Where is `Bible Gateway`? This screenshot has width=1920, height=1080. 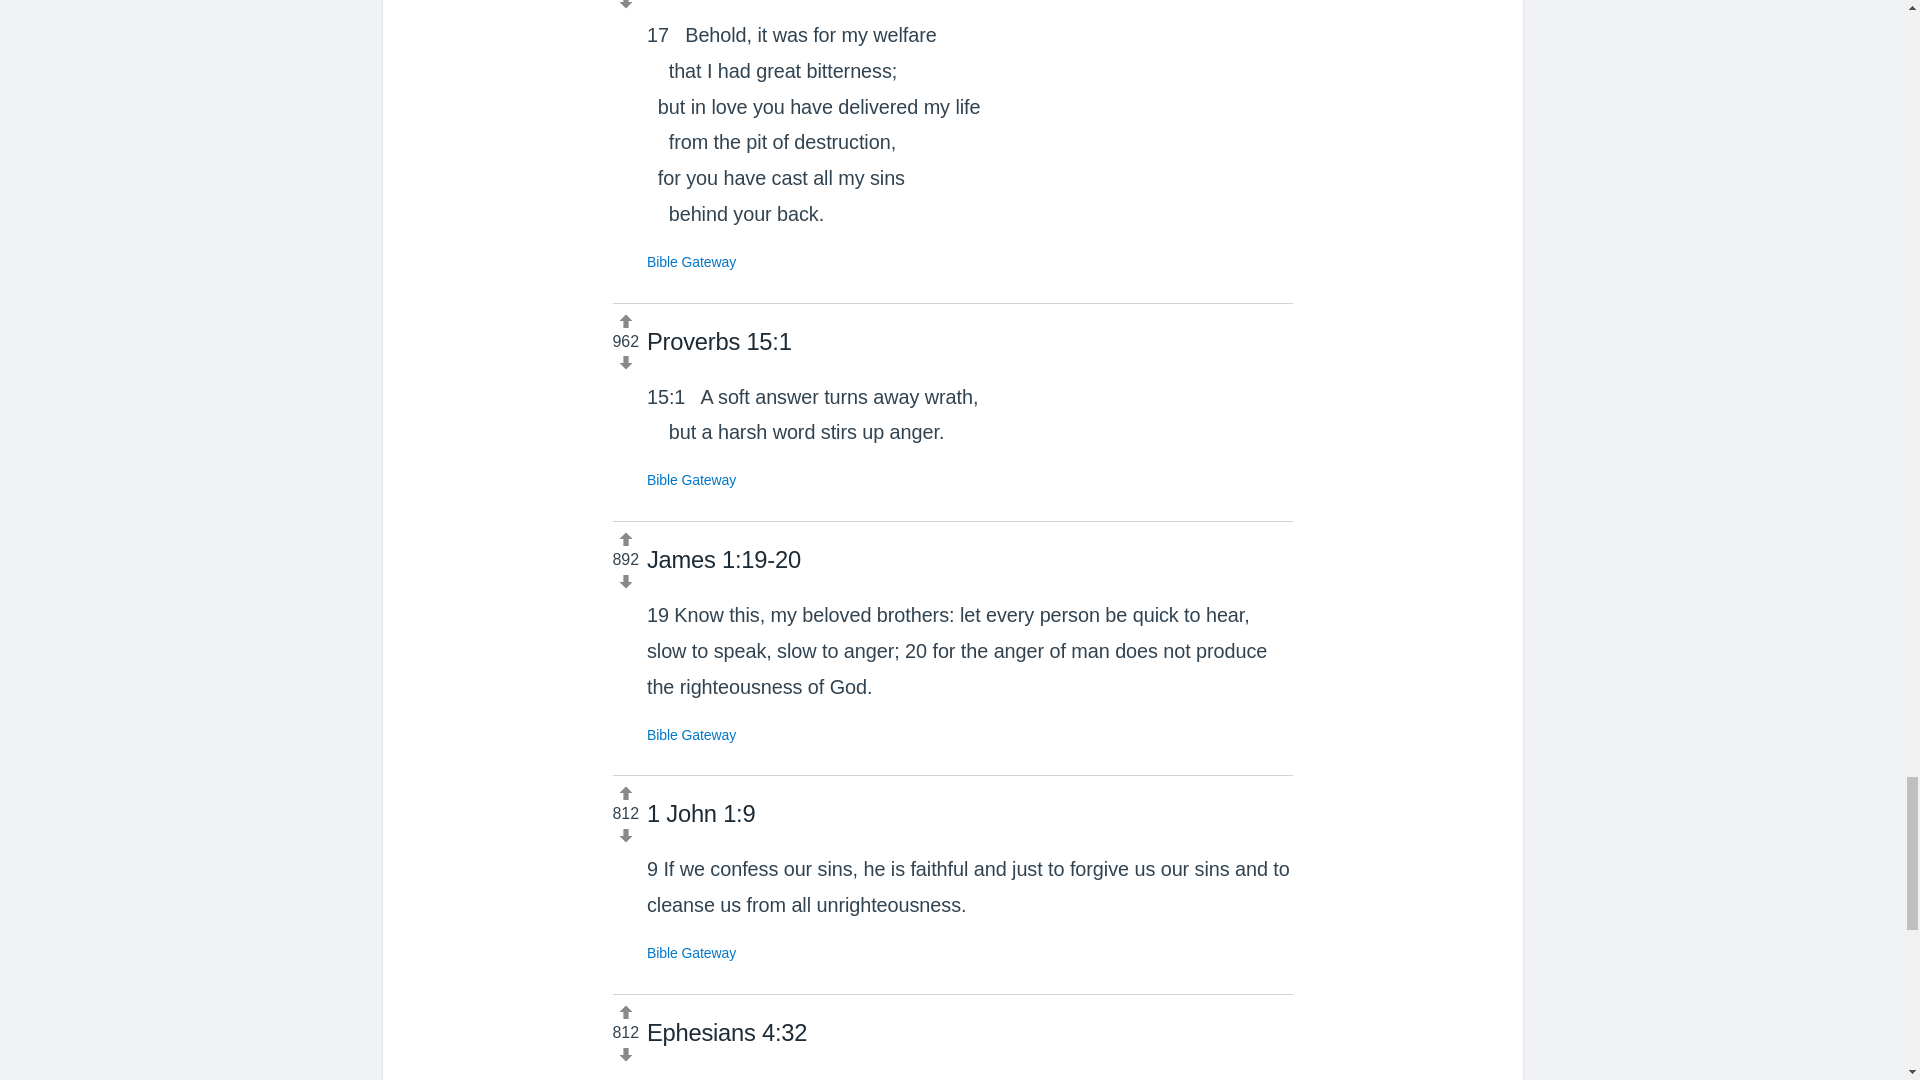
Bible Gateway is located at coordinates (691, 262).